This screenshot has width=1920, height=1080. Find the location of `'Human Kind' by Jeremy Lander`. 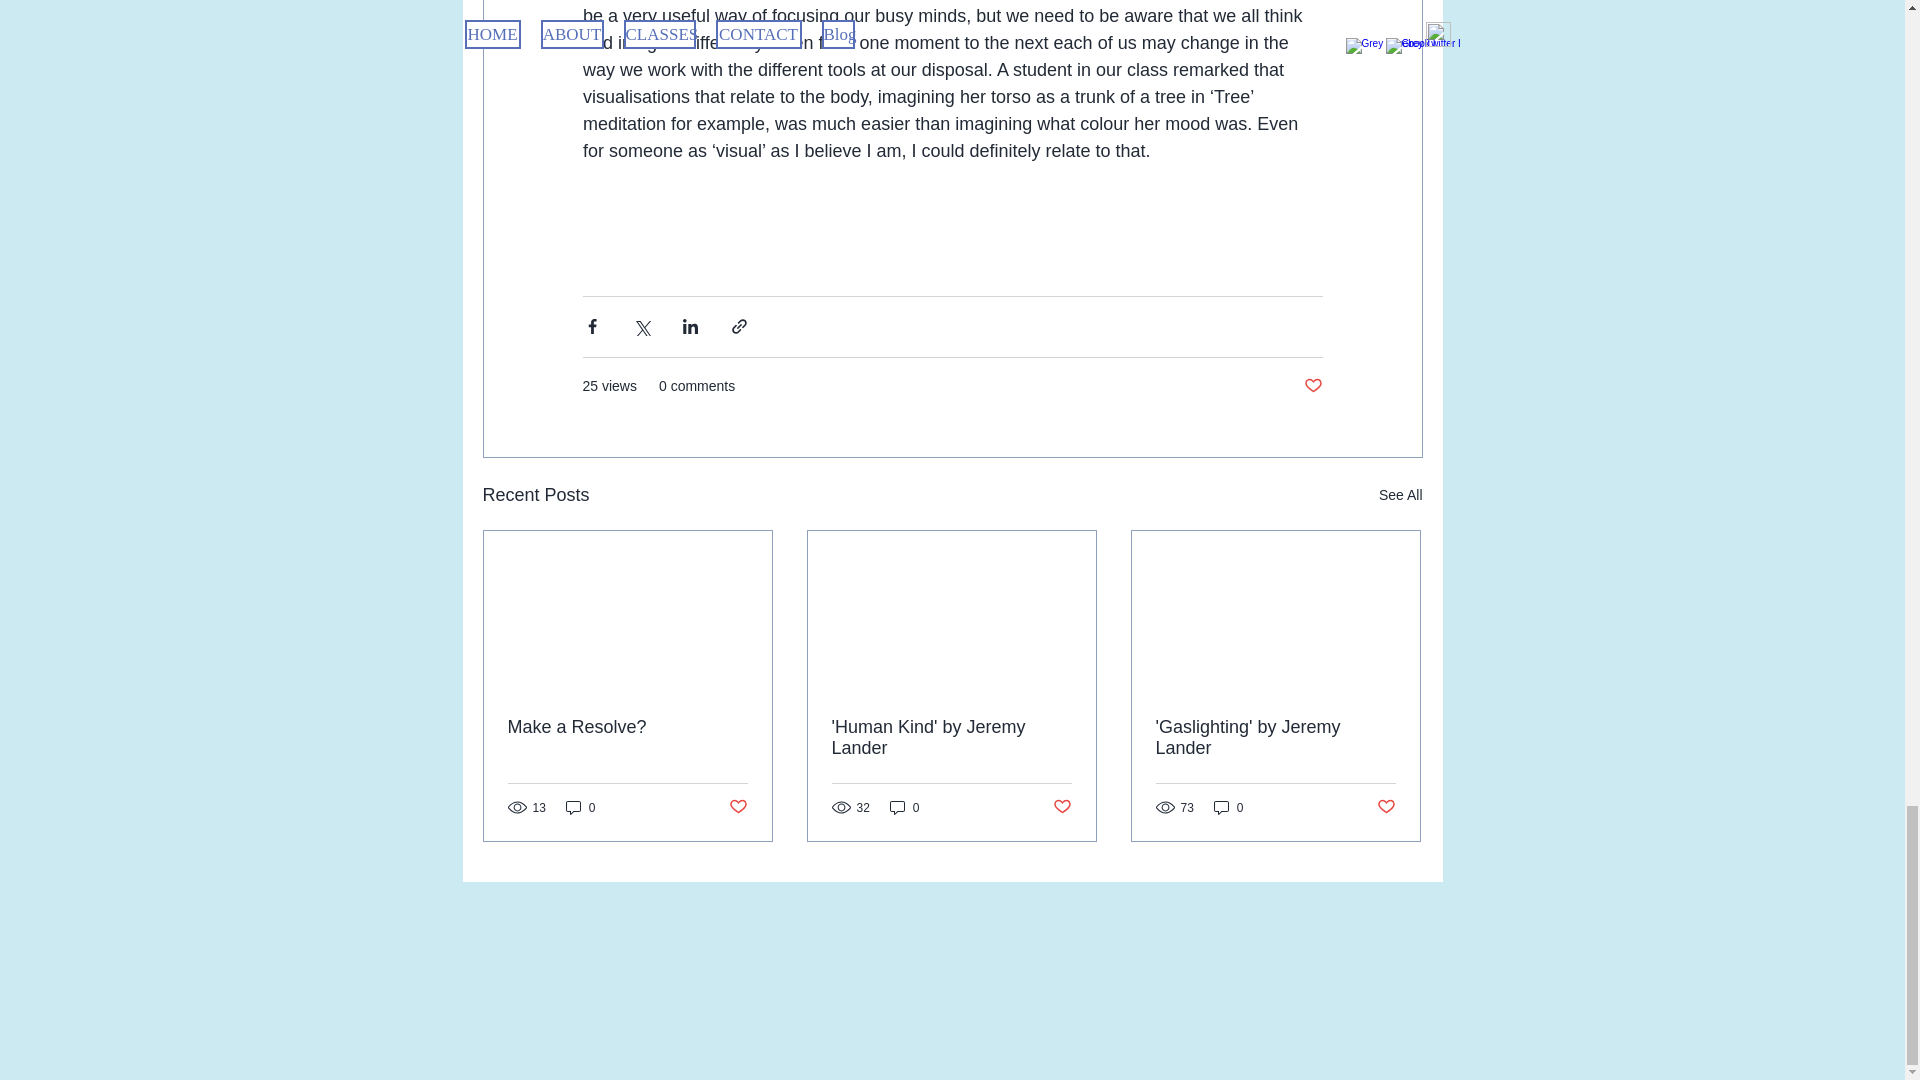

'Human Kind' by Jeremy Lander is located at coordinates (951, 738).